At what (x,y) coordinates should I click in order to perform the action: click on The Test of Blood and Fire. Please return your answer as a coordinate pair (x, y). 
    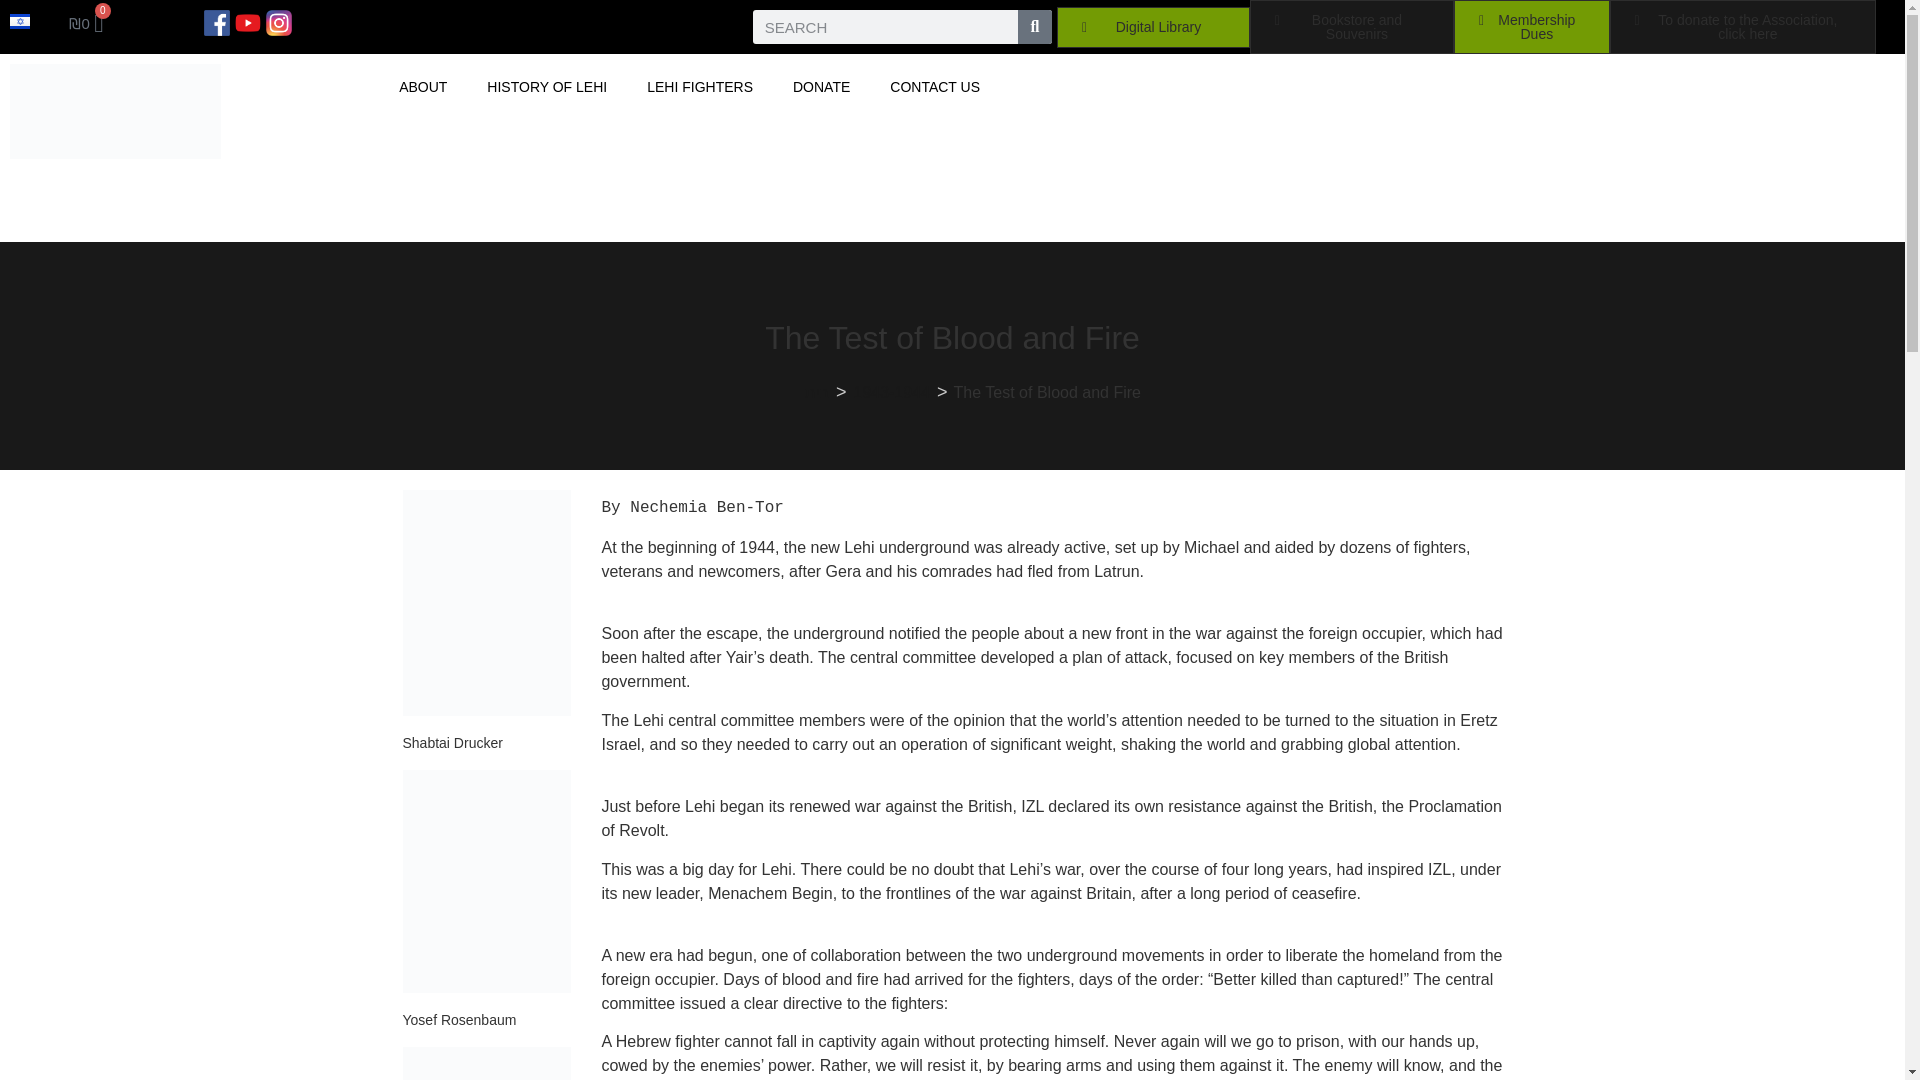
    Looking at the image, I should click on (1047, 392).